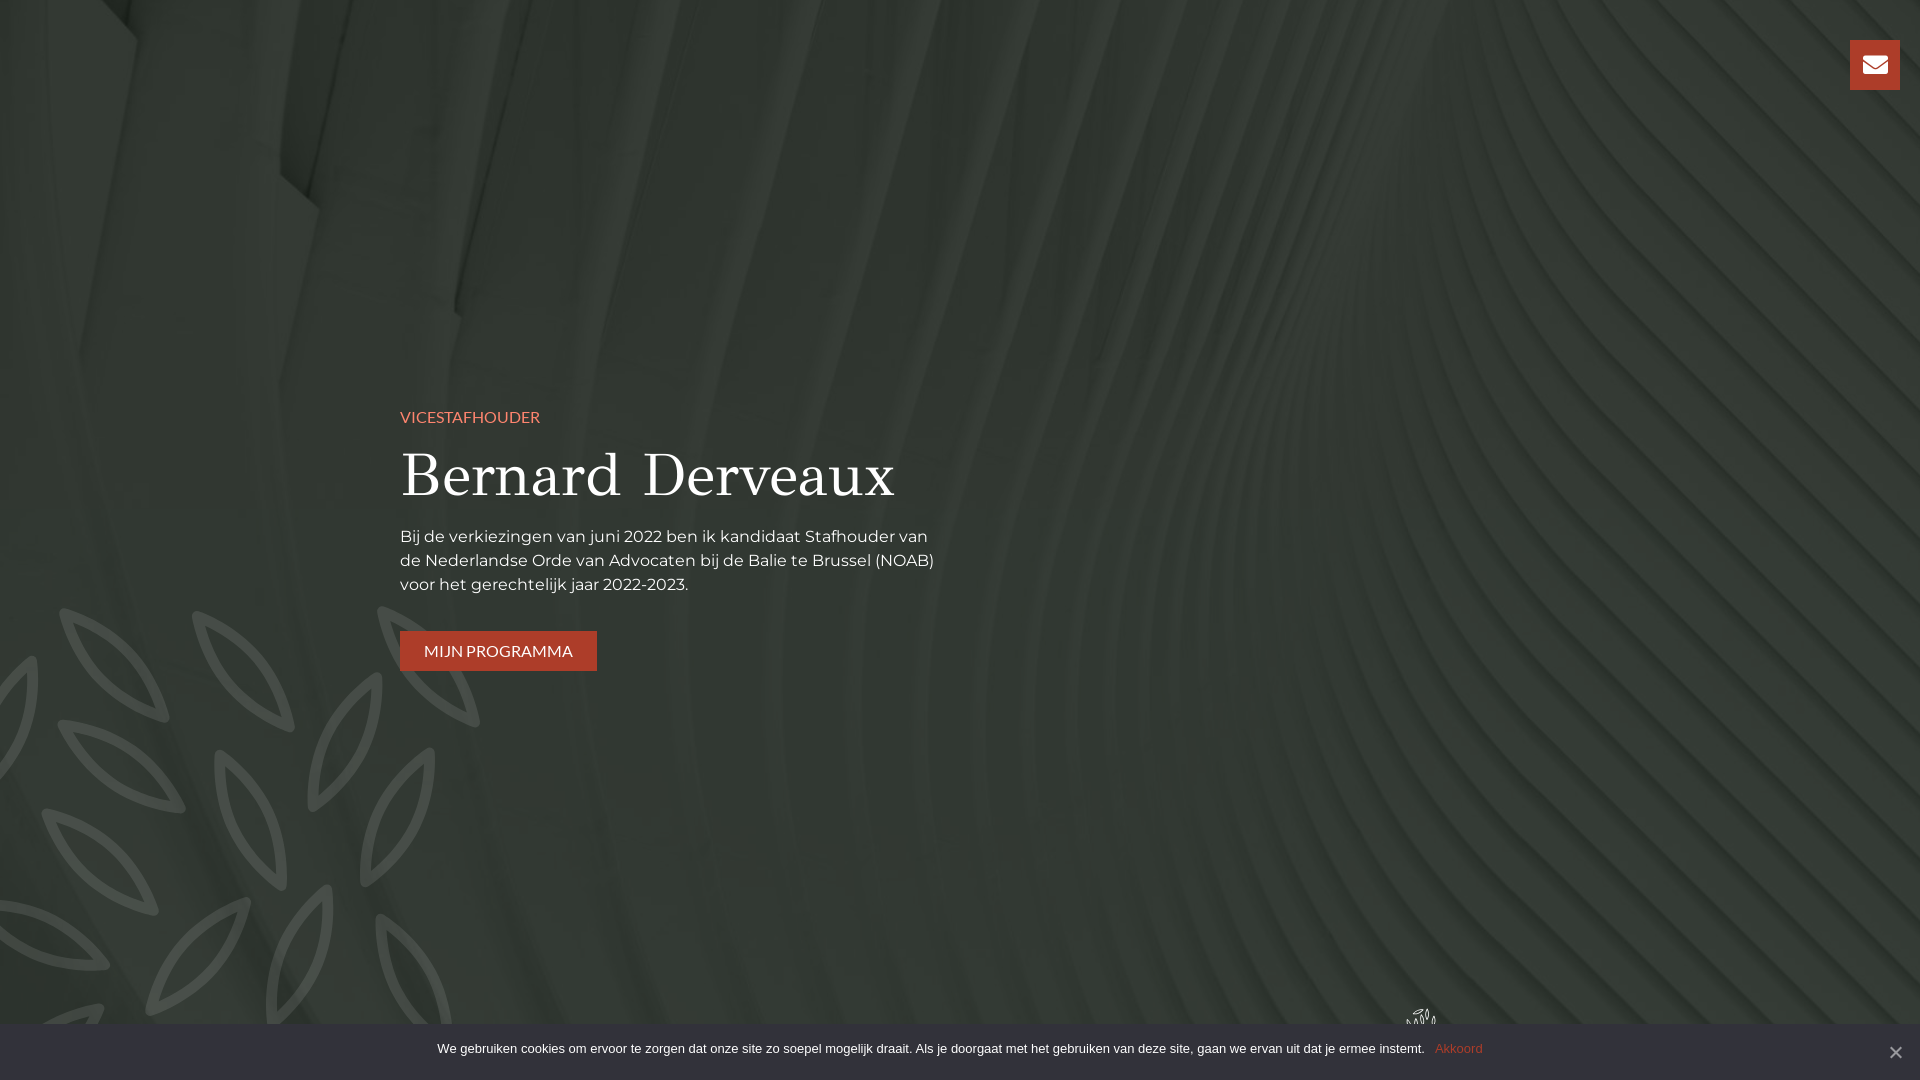  Describe the element at coordinates (498, 651) in the screenshot. I see `MIJN PROGRAMMA` at that location.